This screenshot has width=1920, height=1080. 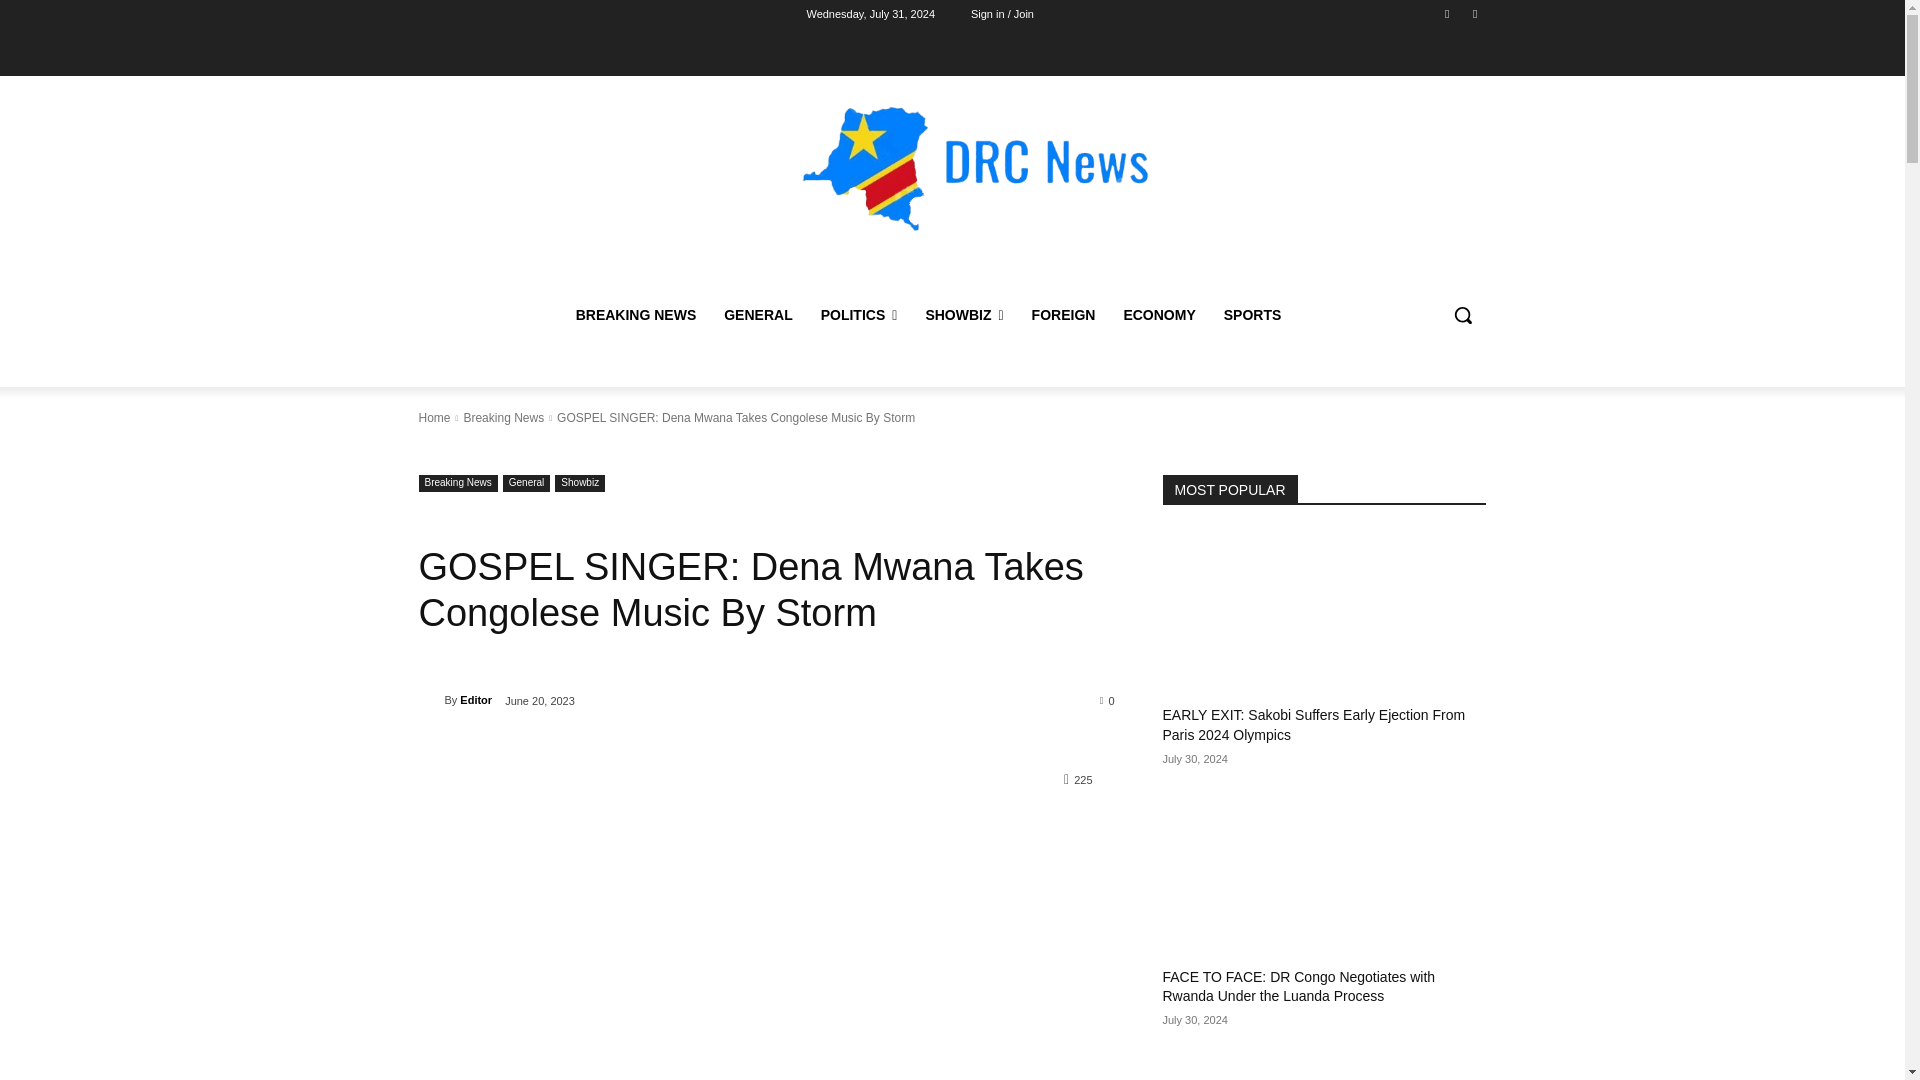 I want to click on BREAKING NEWS, so click(x=636, y=314).